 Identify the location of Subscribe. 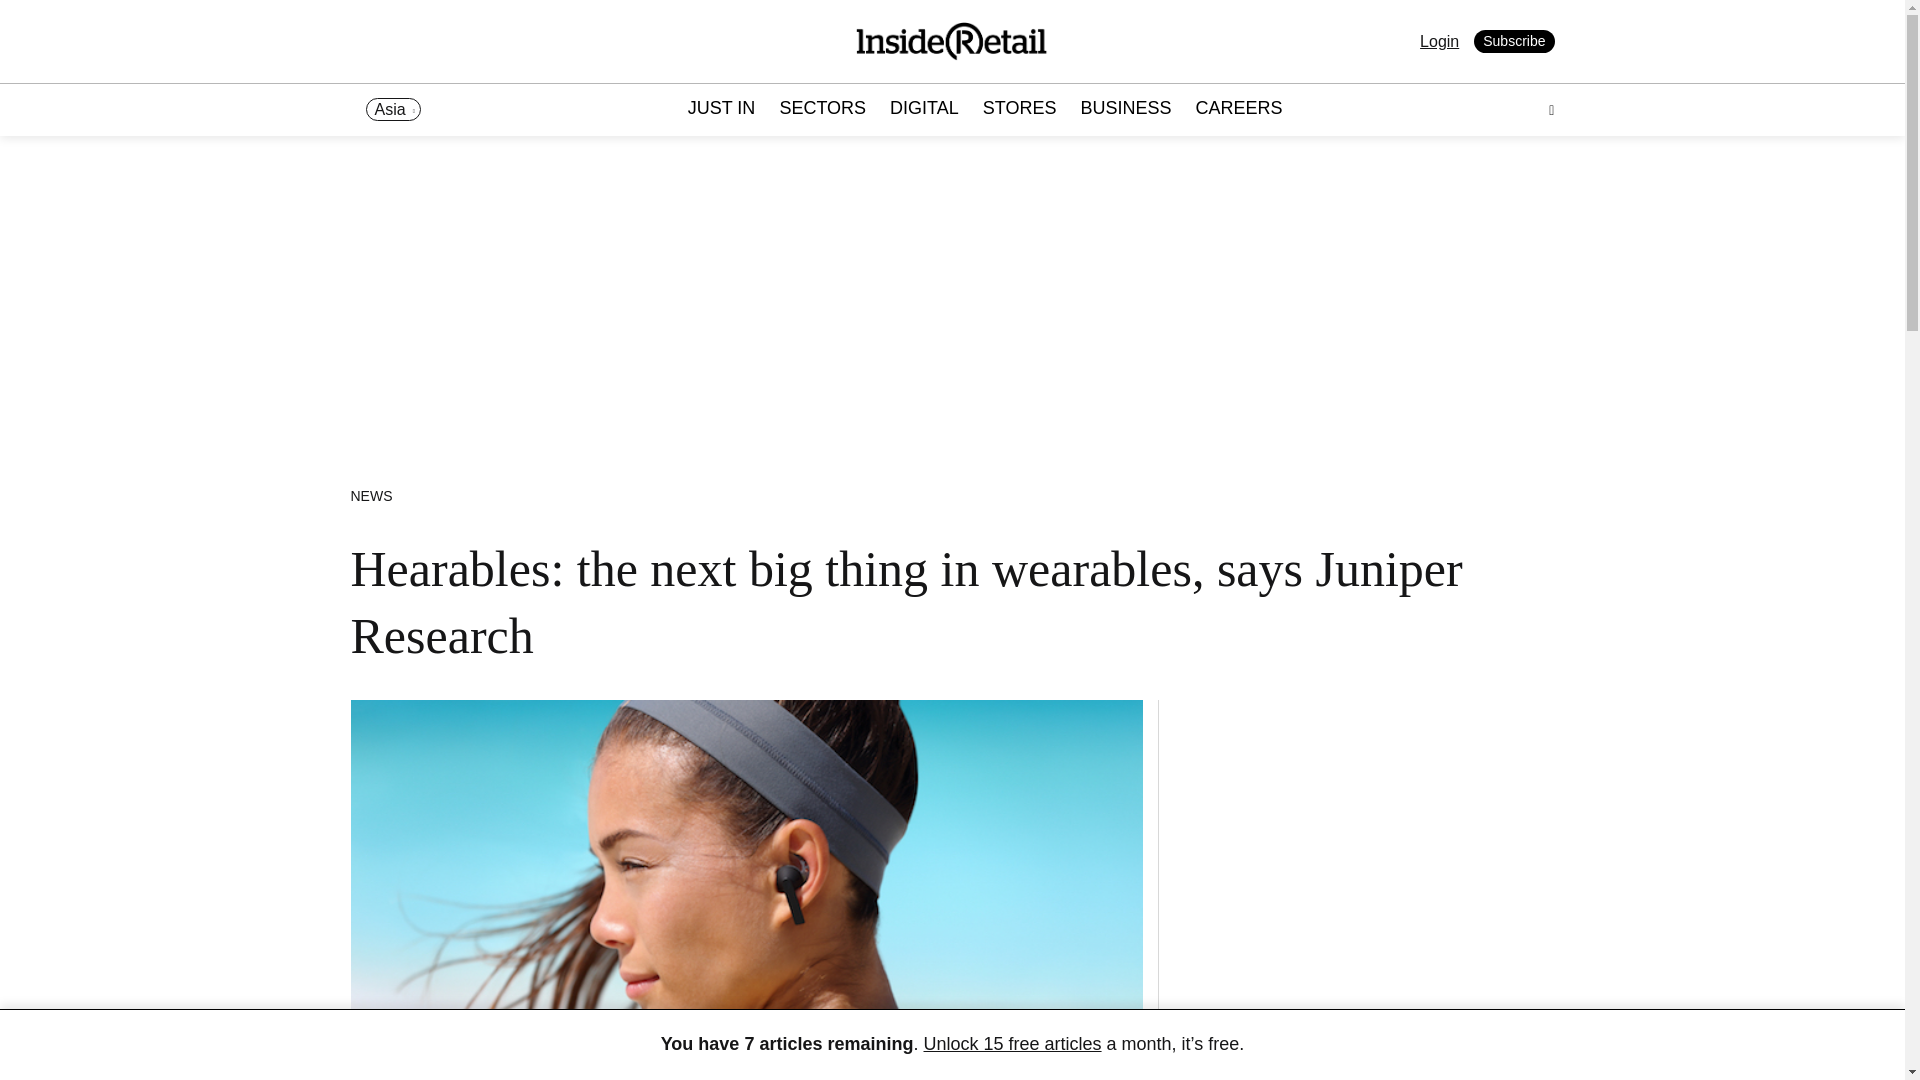
(1514, 42).